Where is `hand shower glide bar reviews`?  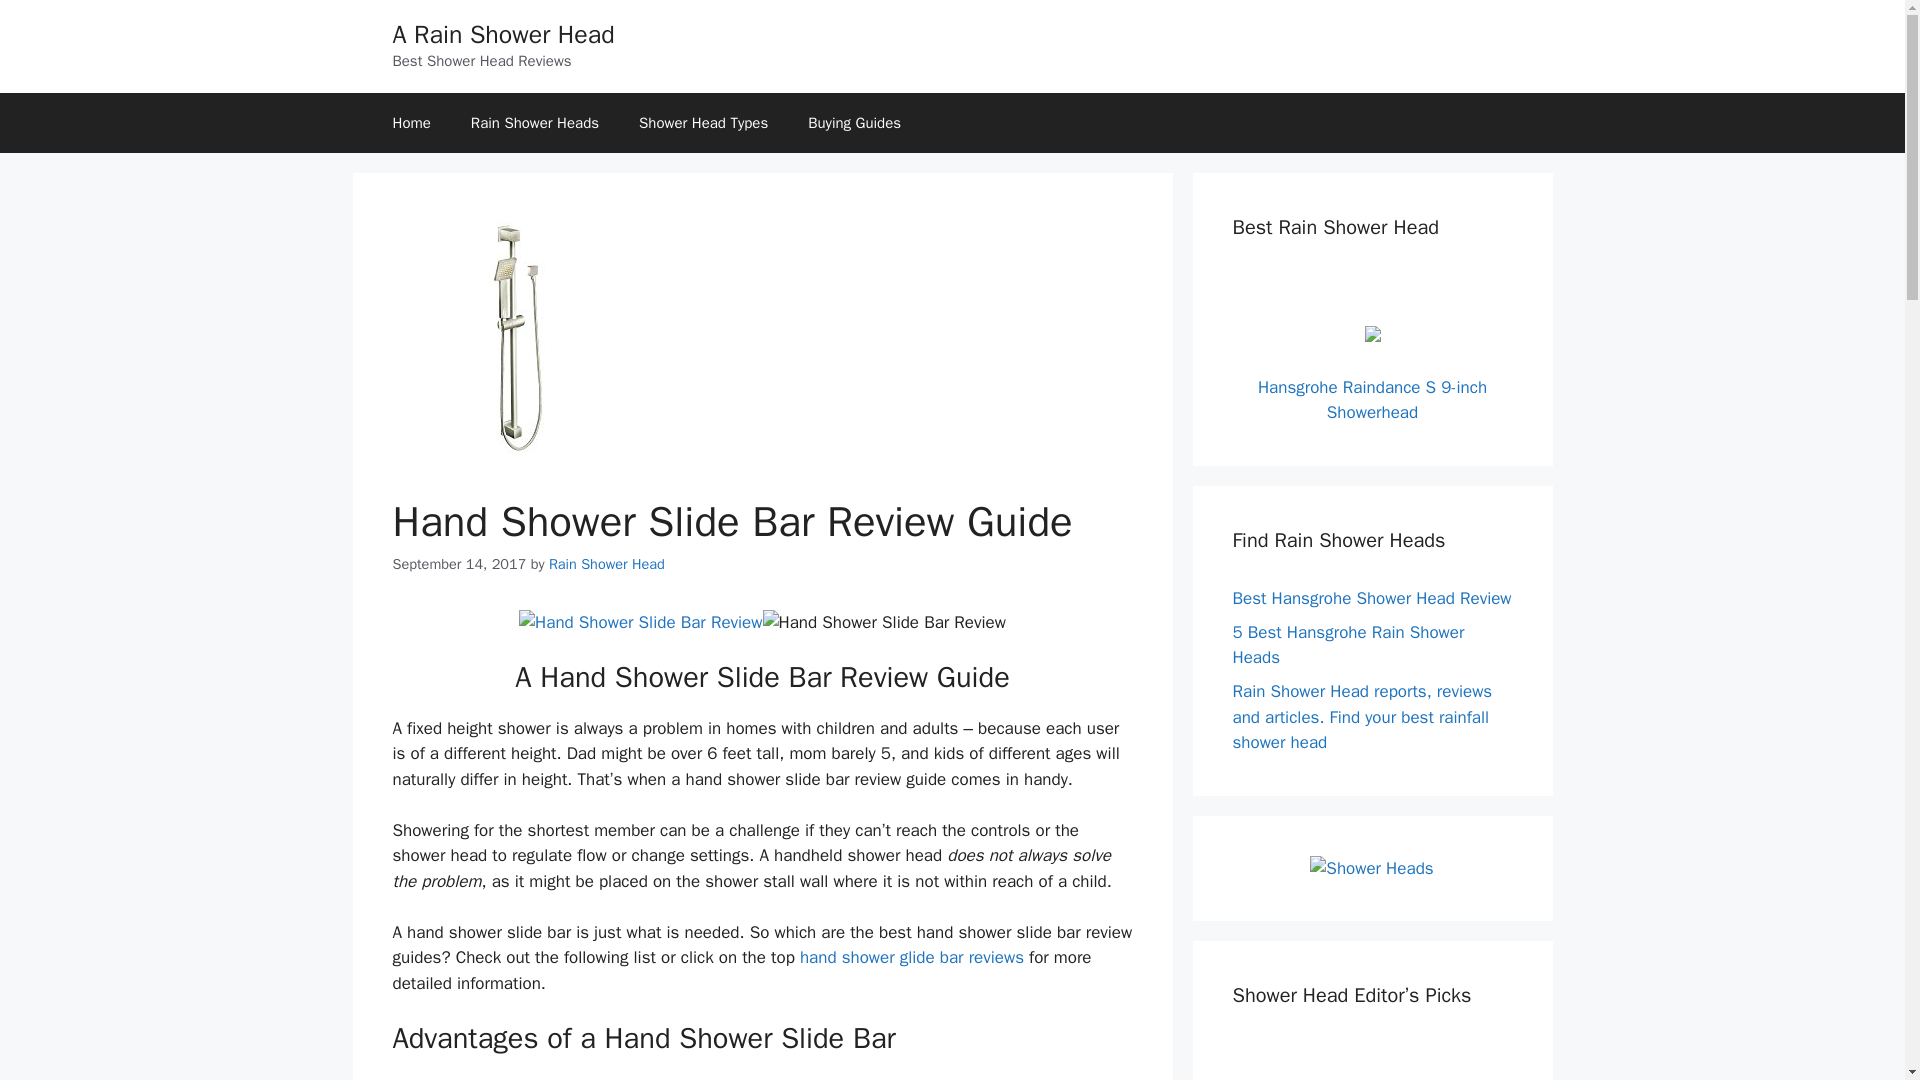
hand shower glide bar reviews is located at coordinates (912, 957).